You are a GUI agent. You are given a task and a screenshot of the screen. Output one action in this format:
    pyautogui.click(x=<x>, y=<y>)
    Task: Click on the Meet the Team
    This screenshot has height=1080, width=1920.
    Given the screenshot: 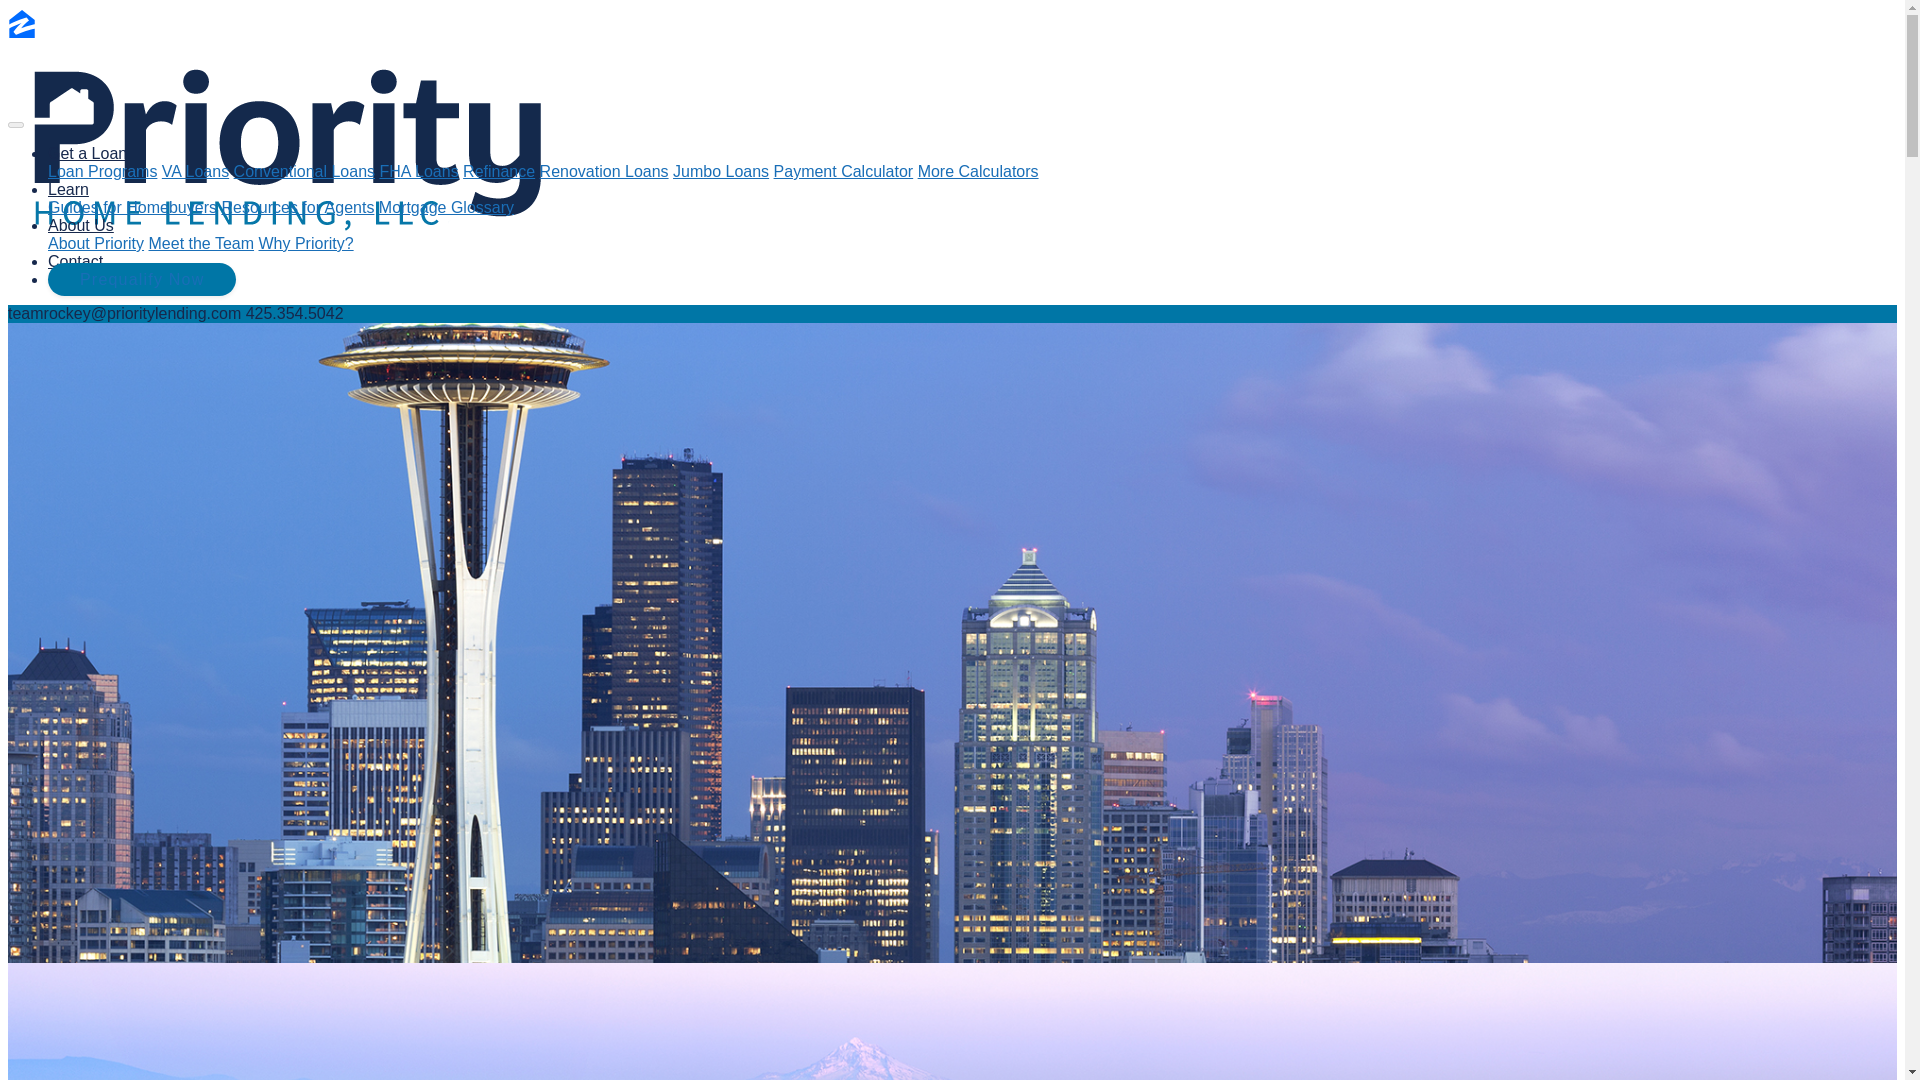 What is the action you would take?
    pyautogui.click(x=200, y=243)
    